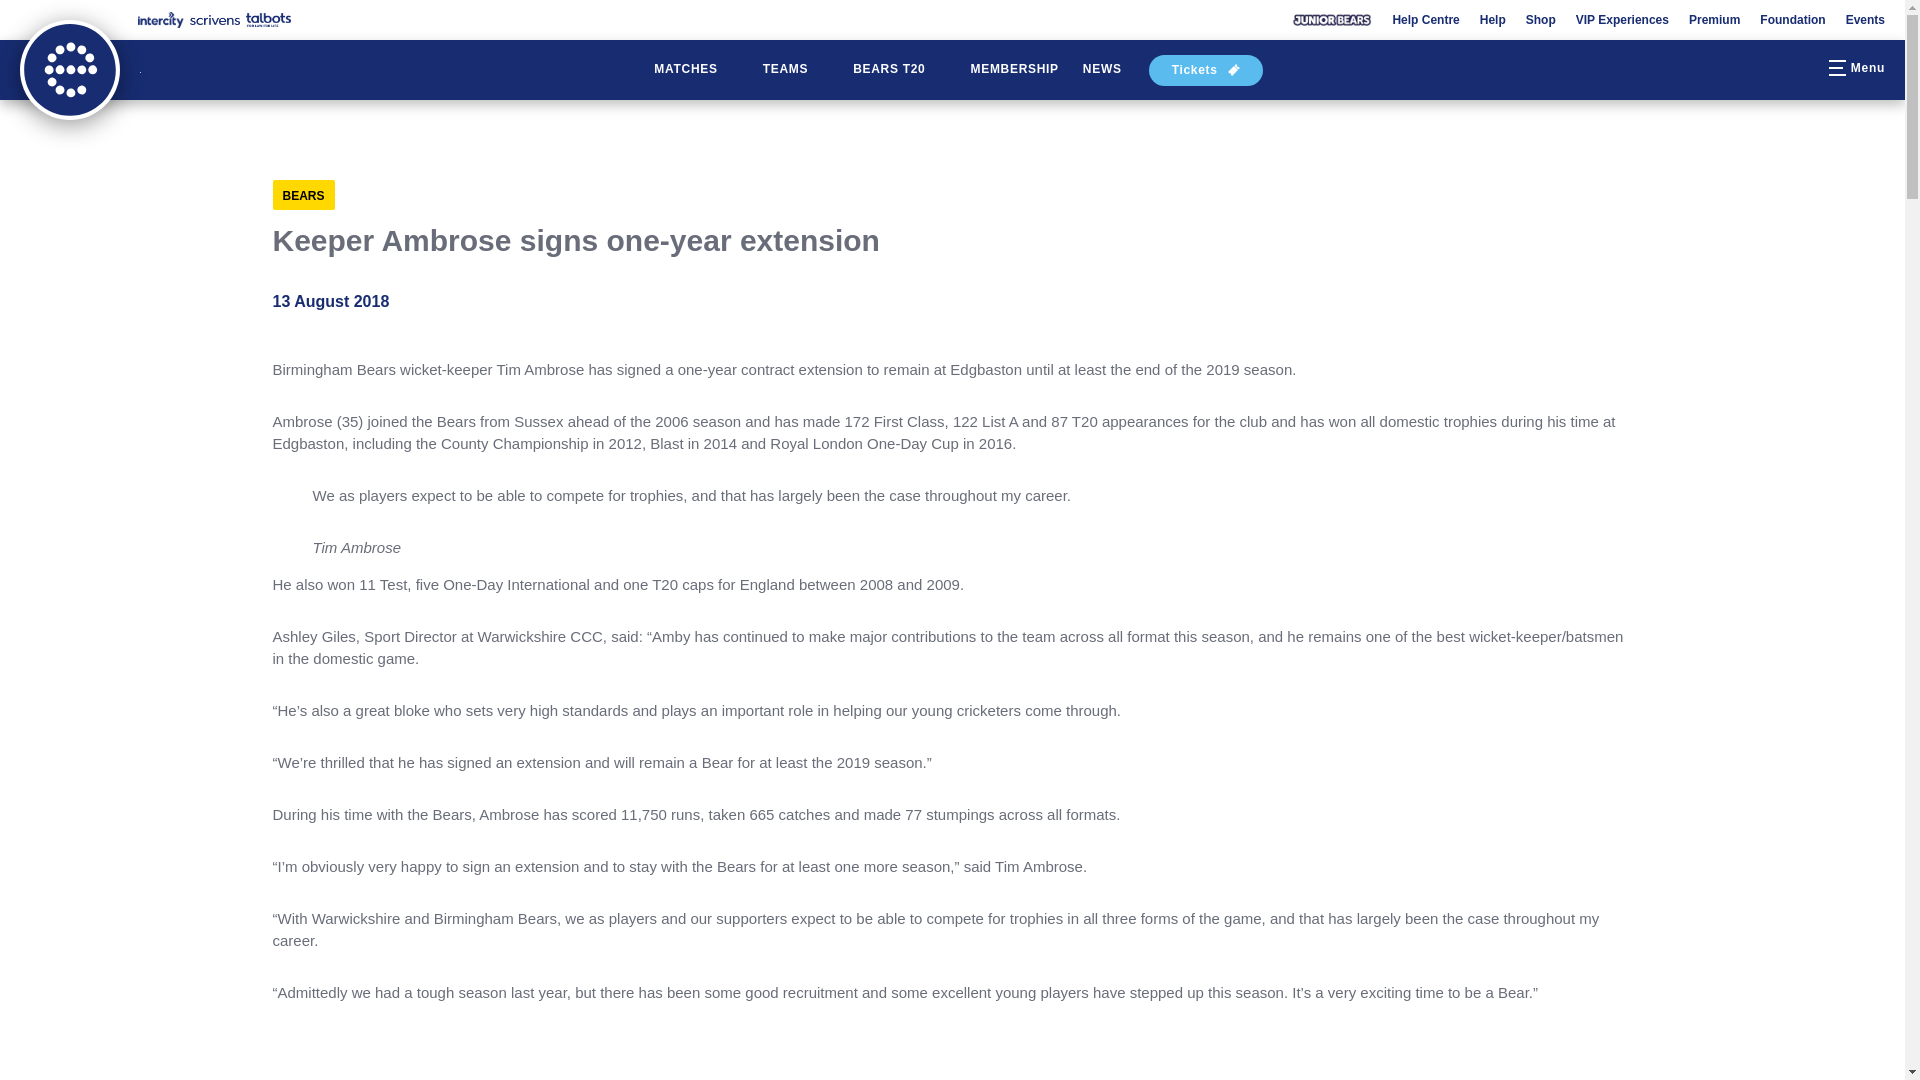 This screenshot has height=1080, width=1920. What do you see at coordinates (1854, 70) in the screenshot?
I see `Menu` at bounding box center [1854, 70].